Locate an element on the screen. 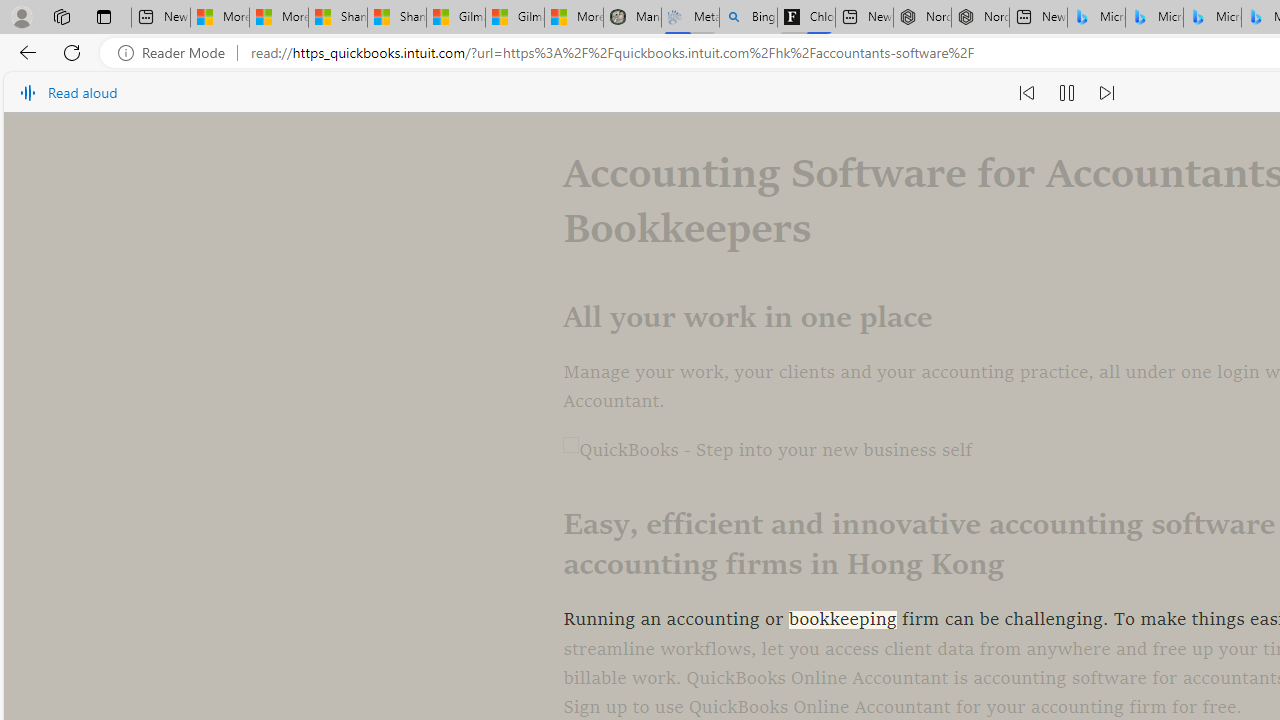 The width and height of the screenshot is (1280, 720). Shanghai, China weather forecast | Microsoft Weather is located at coordinates (396, 18).